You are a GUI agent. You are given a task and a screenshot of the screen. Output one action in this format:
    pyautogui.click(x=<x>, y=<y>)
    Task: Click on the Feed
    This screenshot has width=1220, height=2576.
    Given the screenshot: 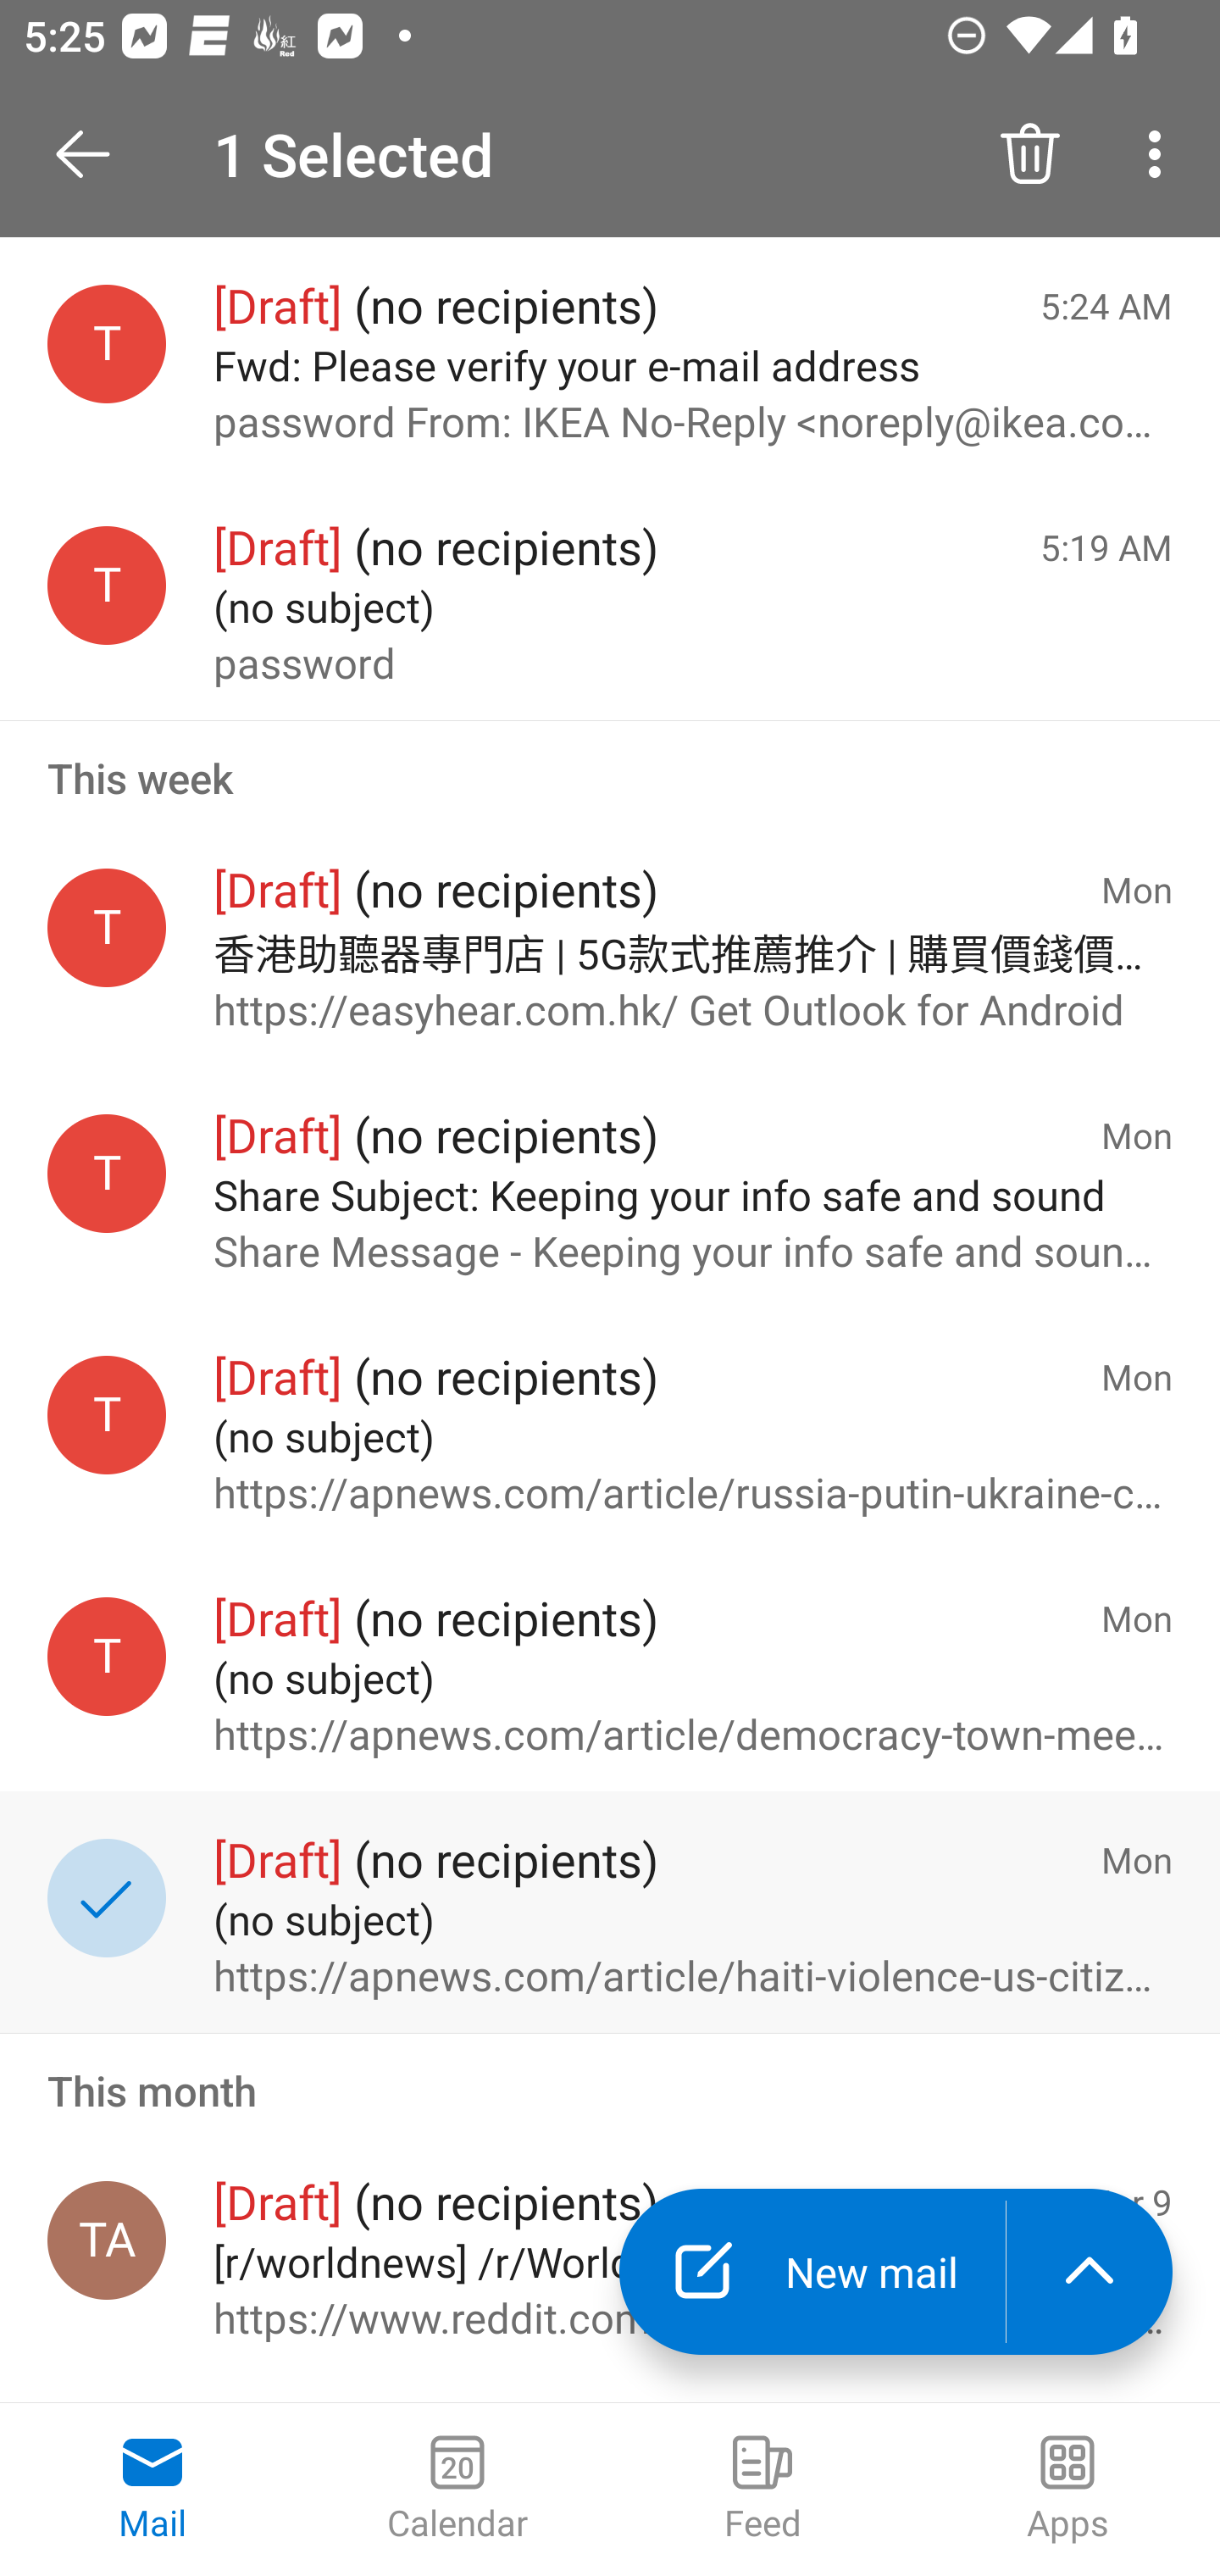 What is the action you would take?
    pyautogui.click(x=762, y=2490)
    